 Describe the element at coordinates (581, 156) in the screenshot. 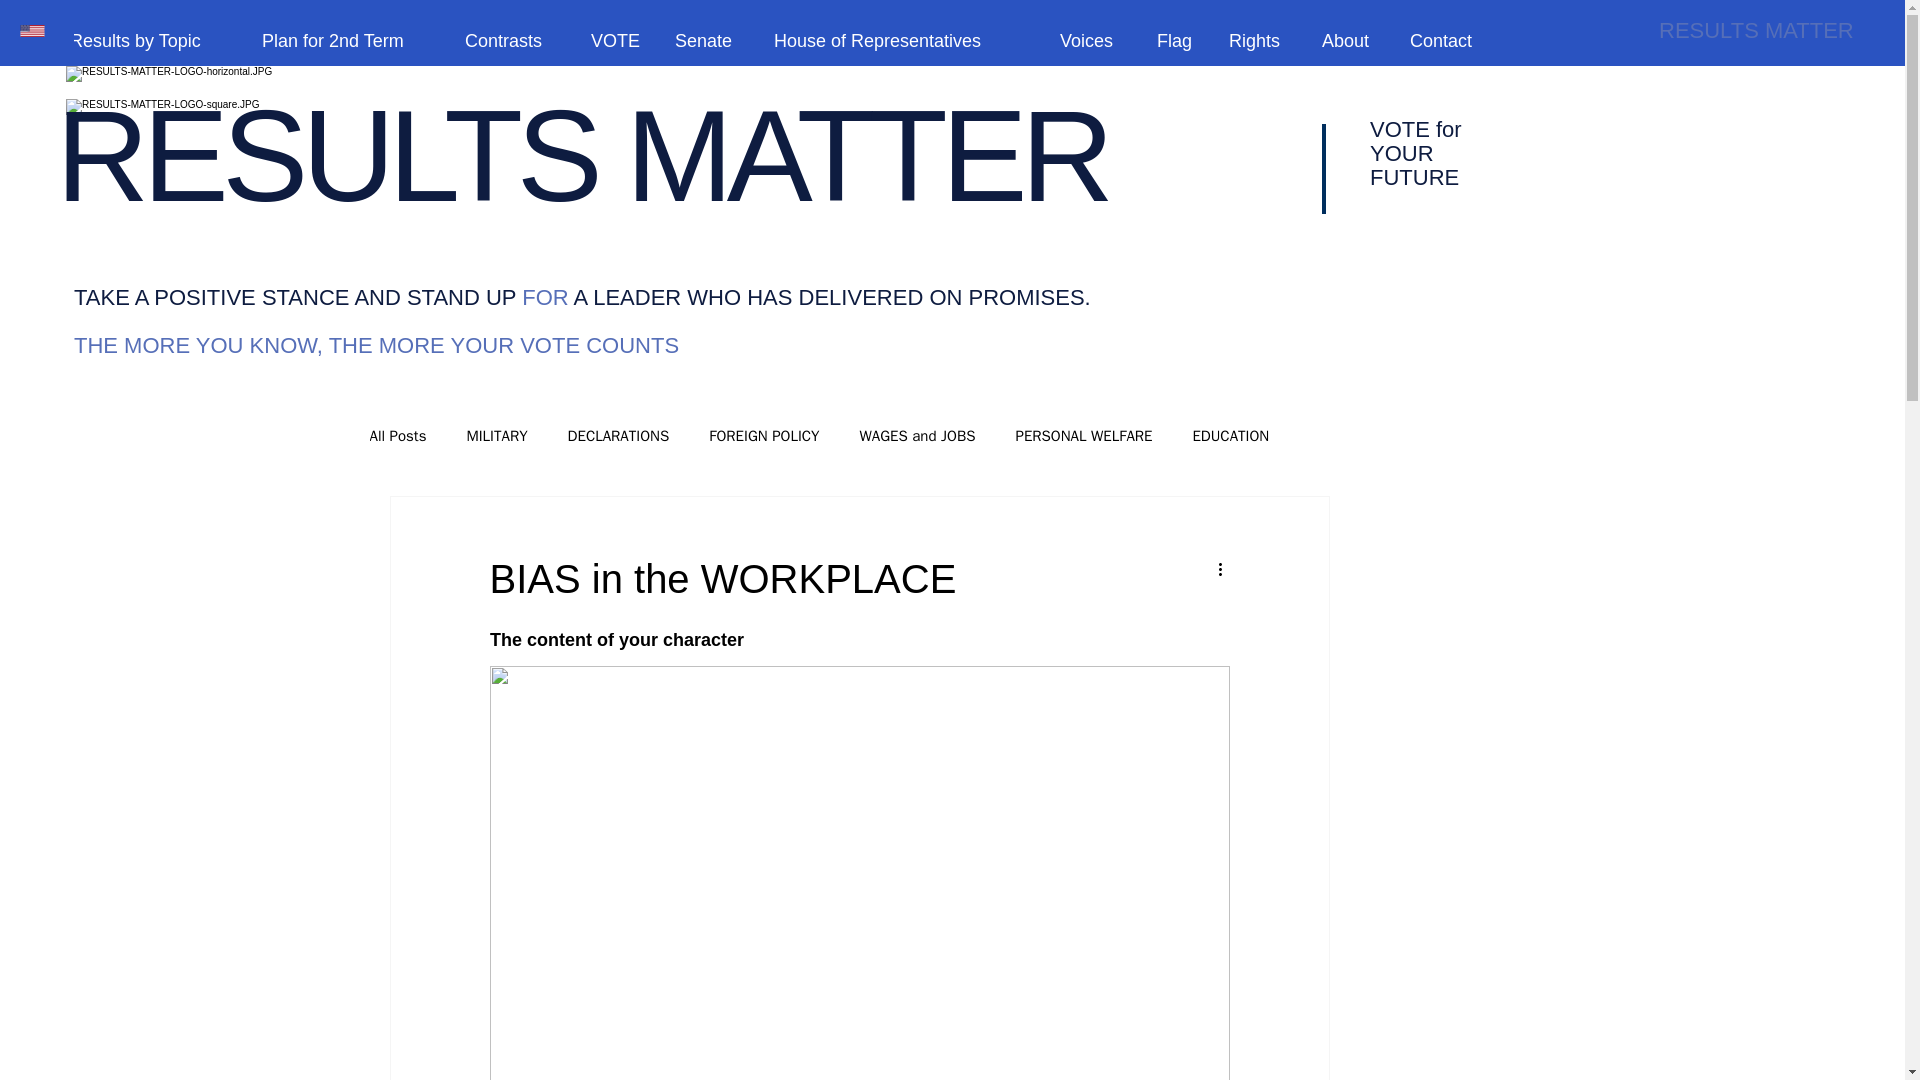

I see `RESULTS MATTER` at that location.